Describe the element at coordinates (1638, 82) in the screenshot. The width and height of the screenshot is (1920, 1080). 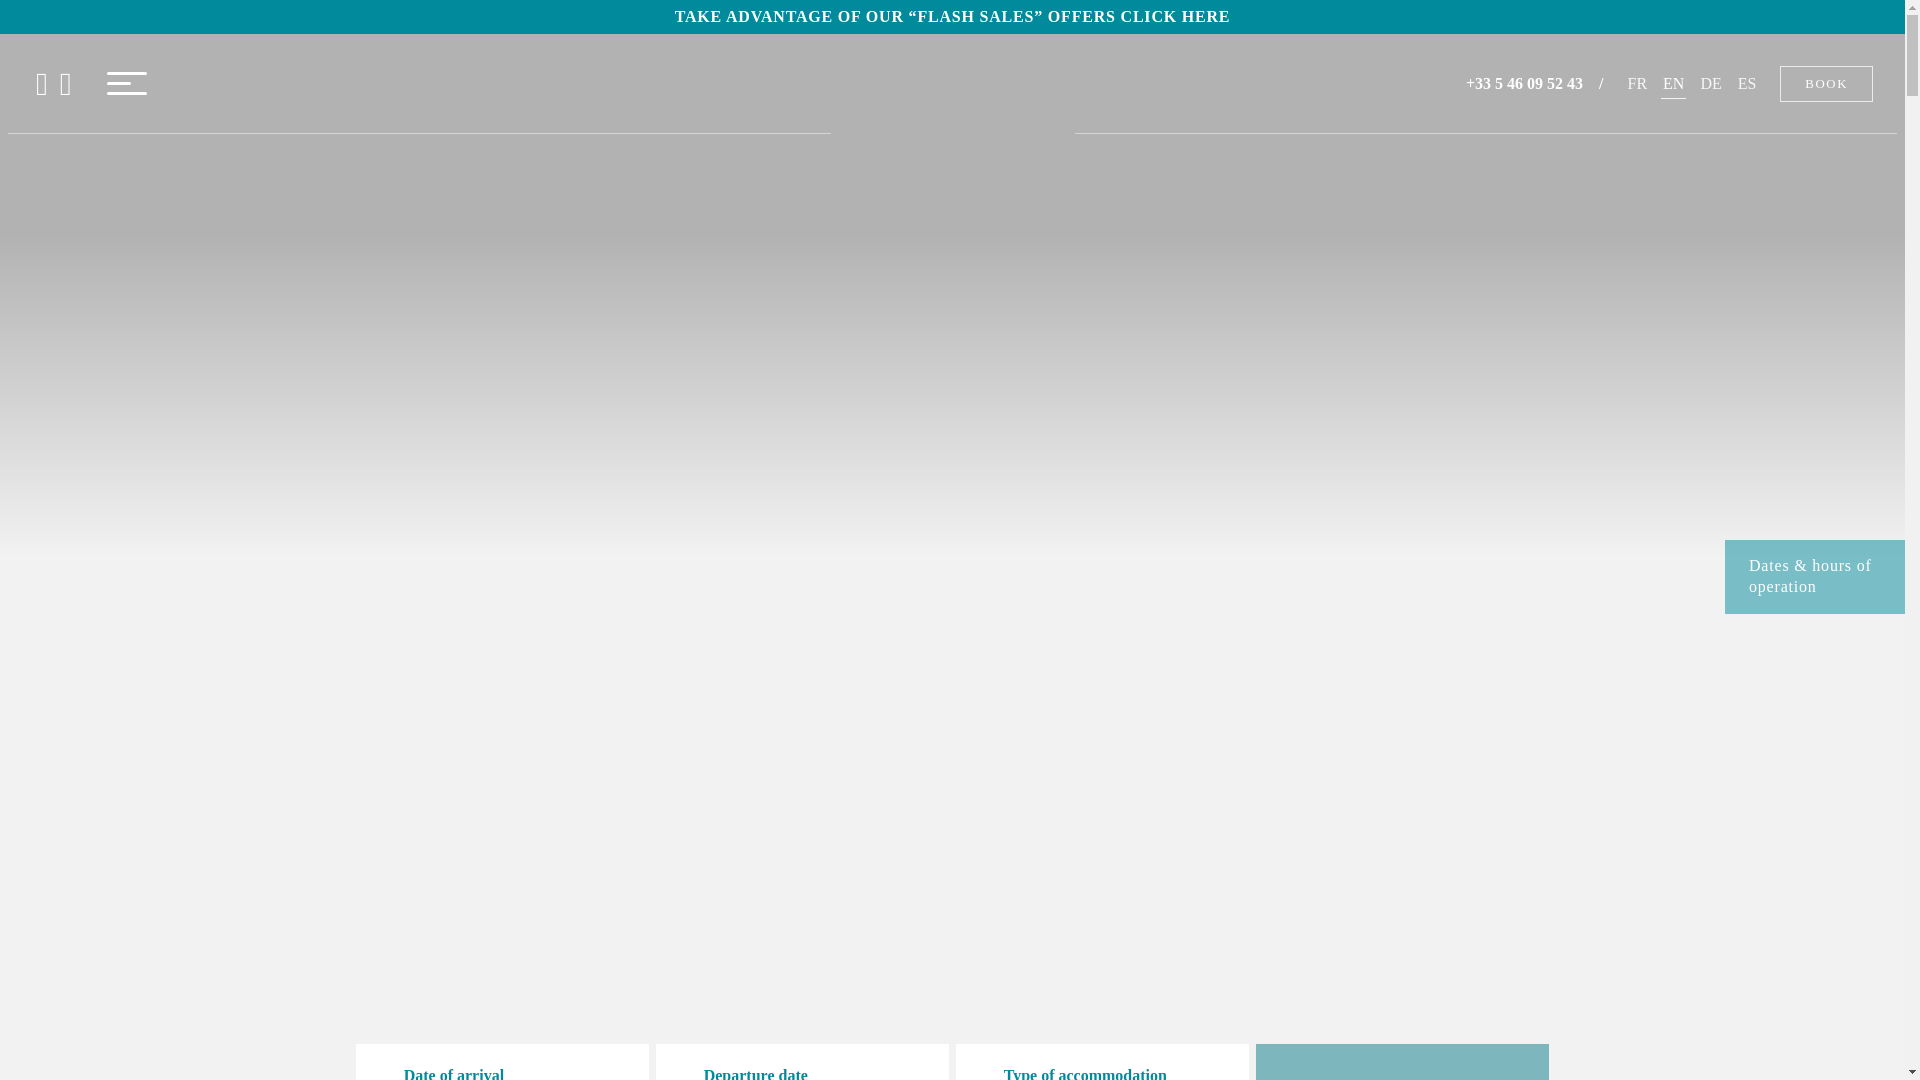
I see `FR` at that location.